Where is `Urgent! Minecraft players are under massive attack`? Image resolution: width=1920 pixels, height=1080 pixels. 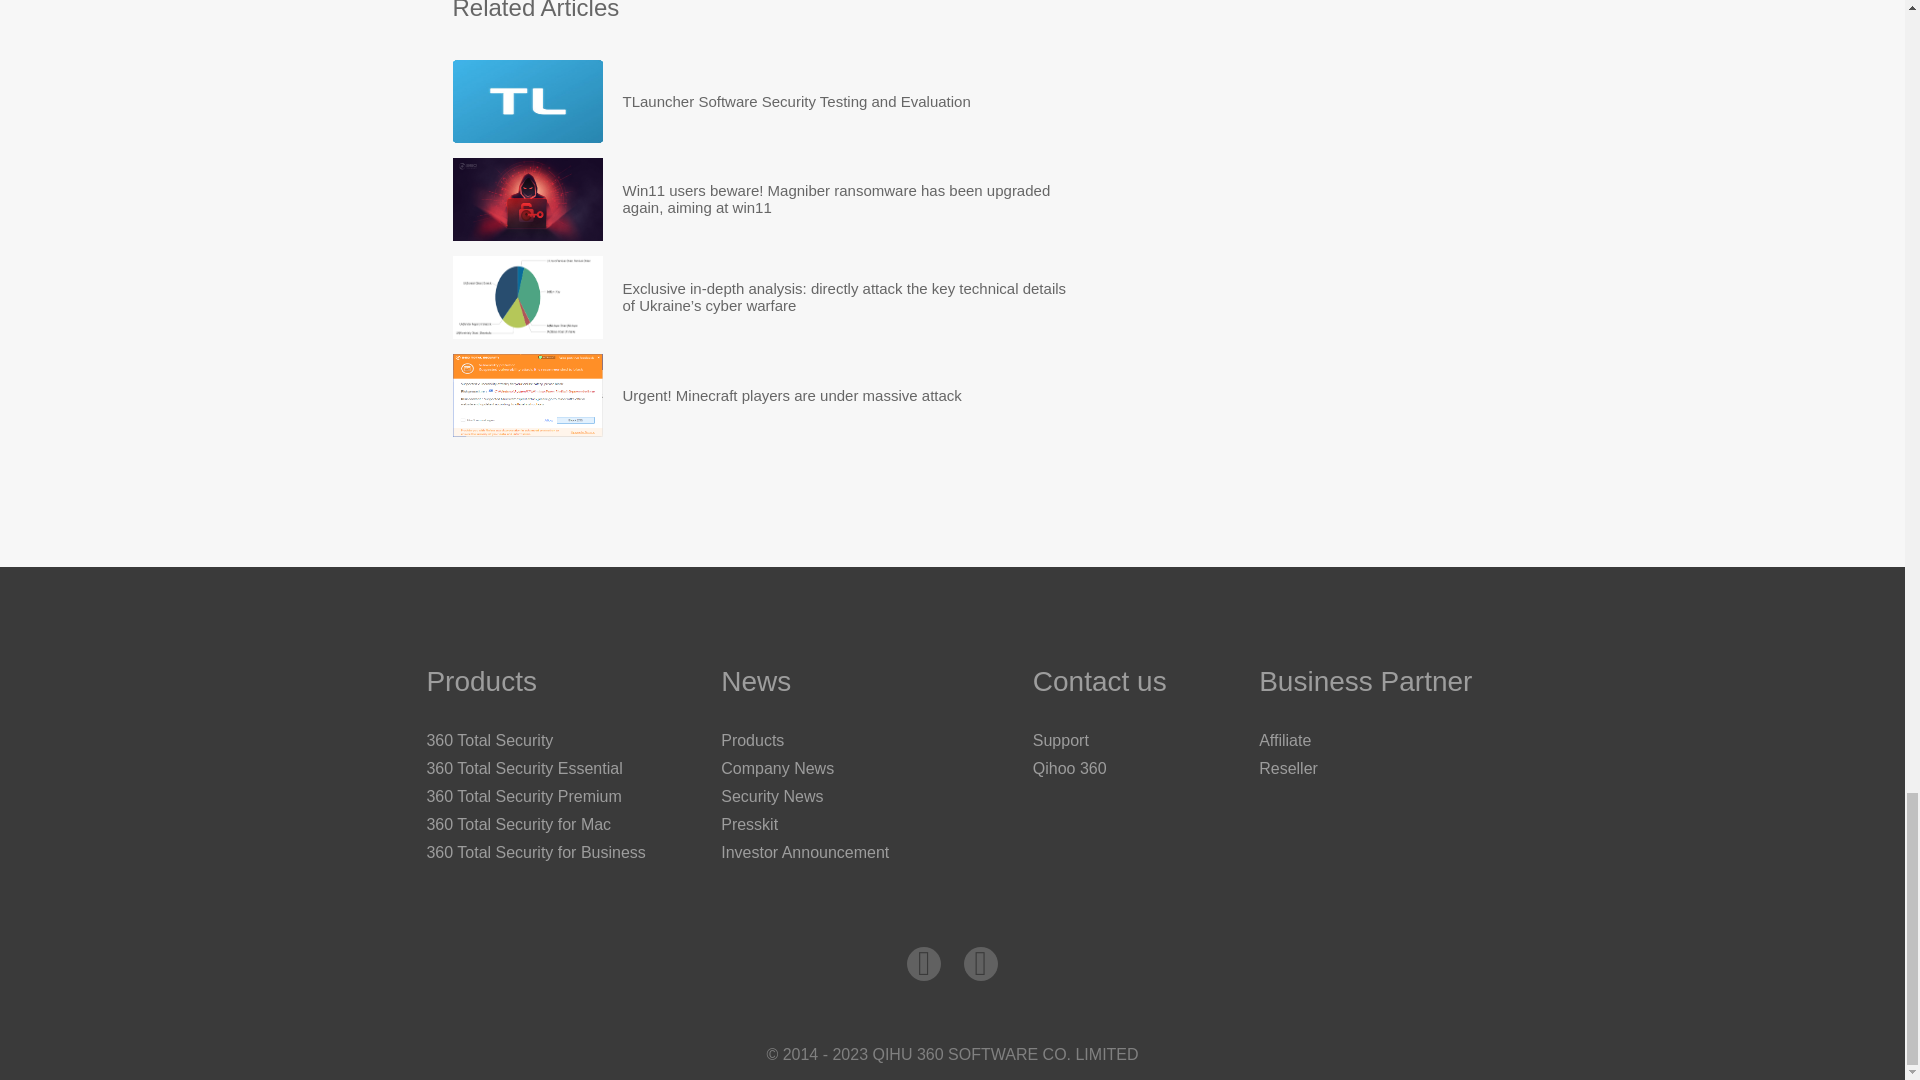 Urgent! Minecraft players are under massive attack is located at coordinates (526, 396).